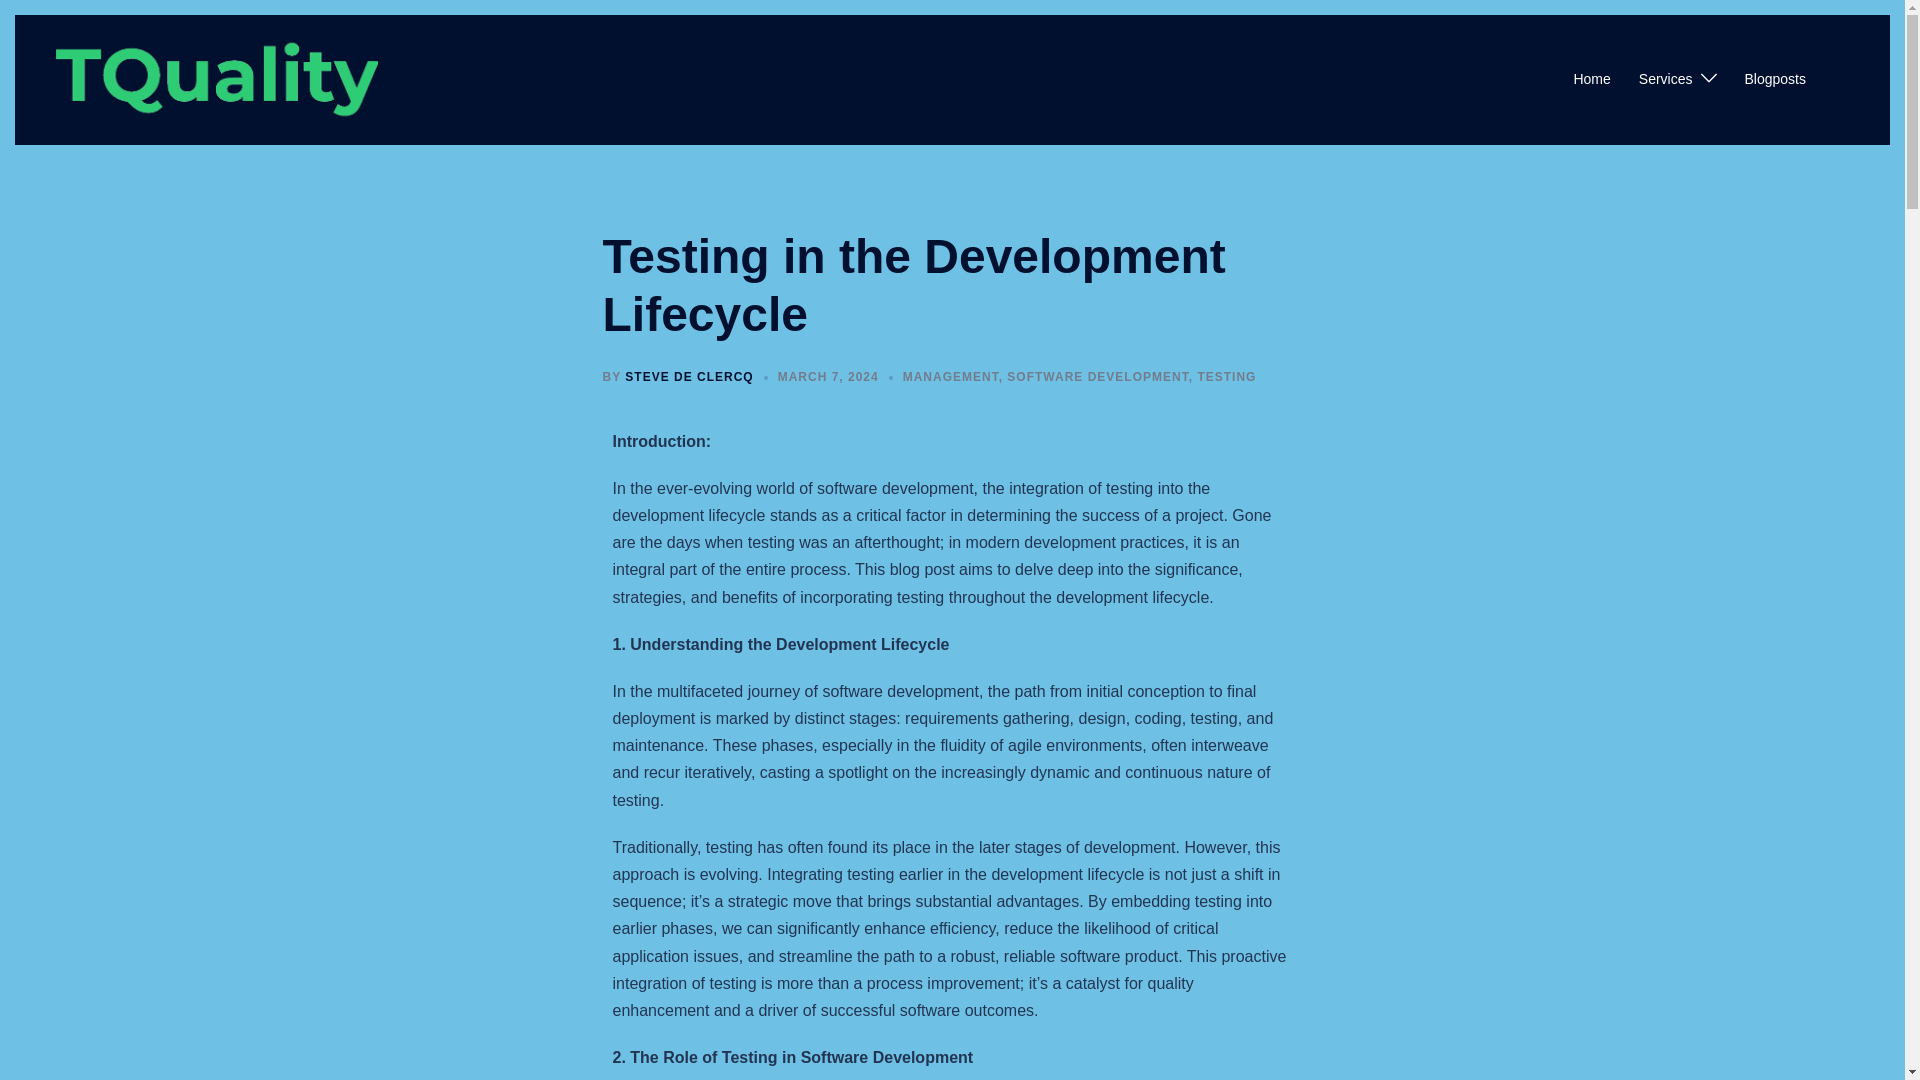 Image resolution: width=1920 pixels, height=1080 pixels. What do you see at coordinates (1591, 80) in the screenshot?
I see `Home` at bounding box center [1591, 80].